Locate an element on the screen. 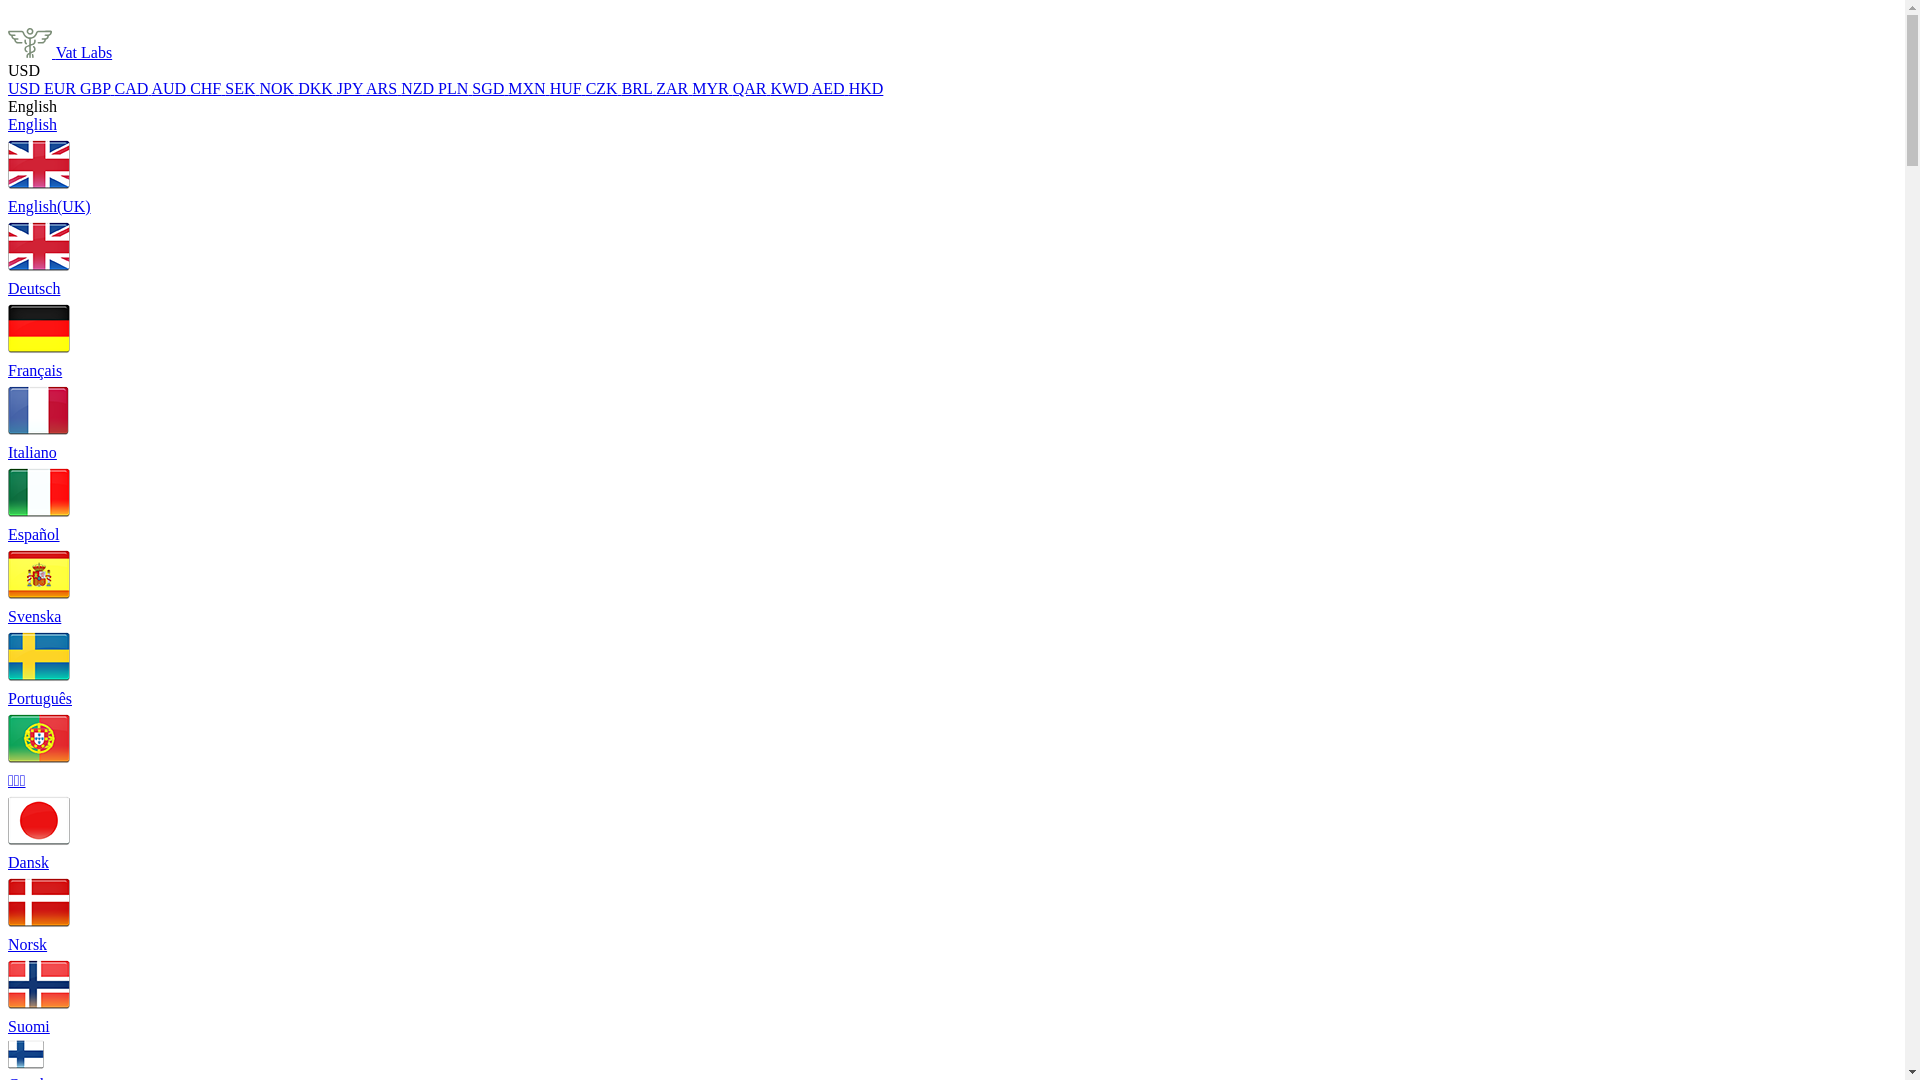 The image size is (1920, 1080). DKK is located at coordinates (318, 88).